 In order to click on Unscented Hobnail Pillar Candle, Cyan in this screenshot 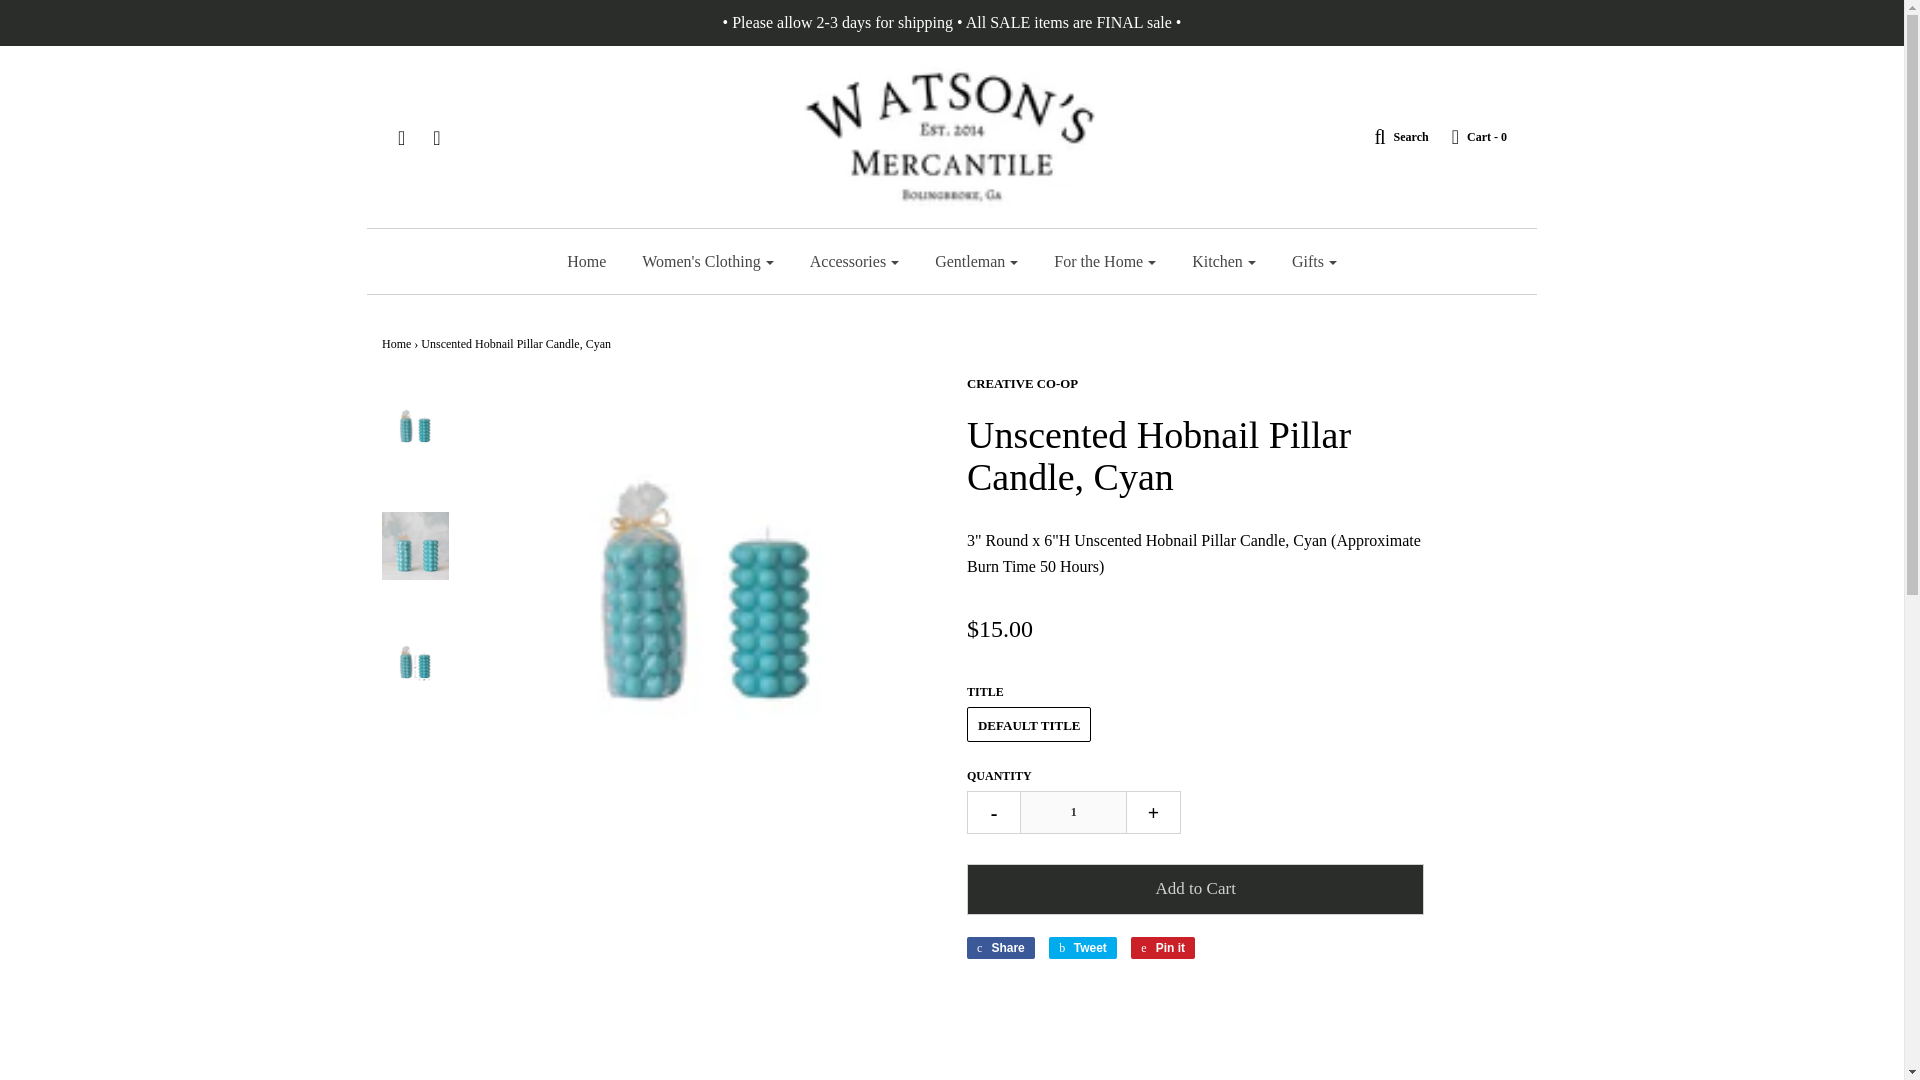, I will do `click(416, 545)`.